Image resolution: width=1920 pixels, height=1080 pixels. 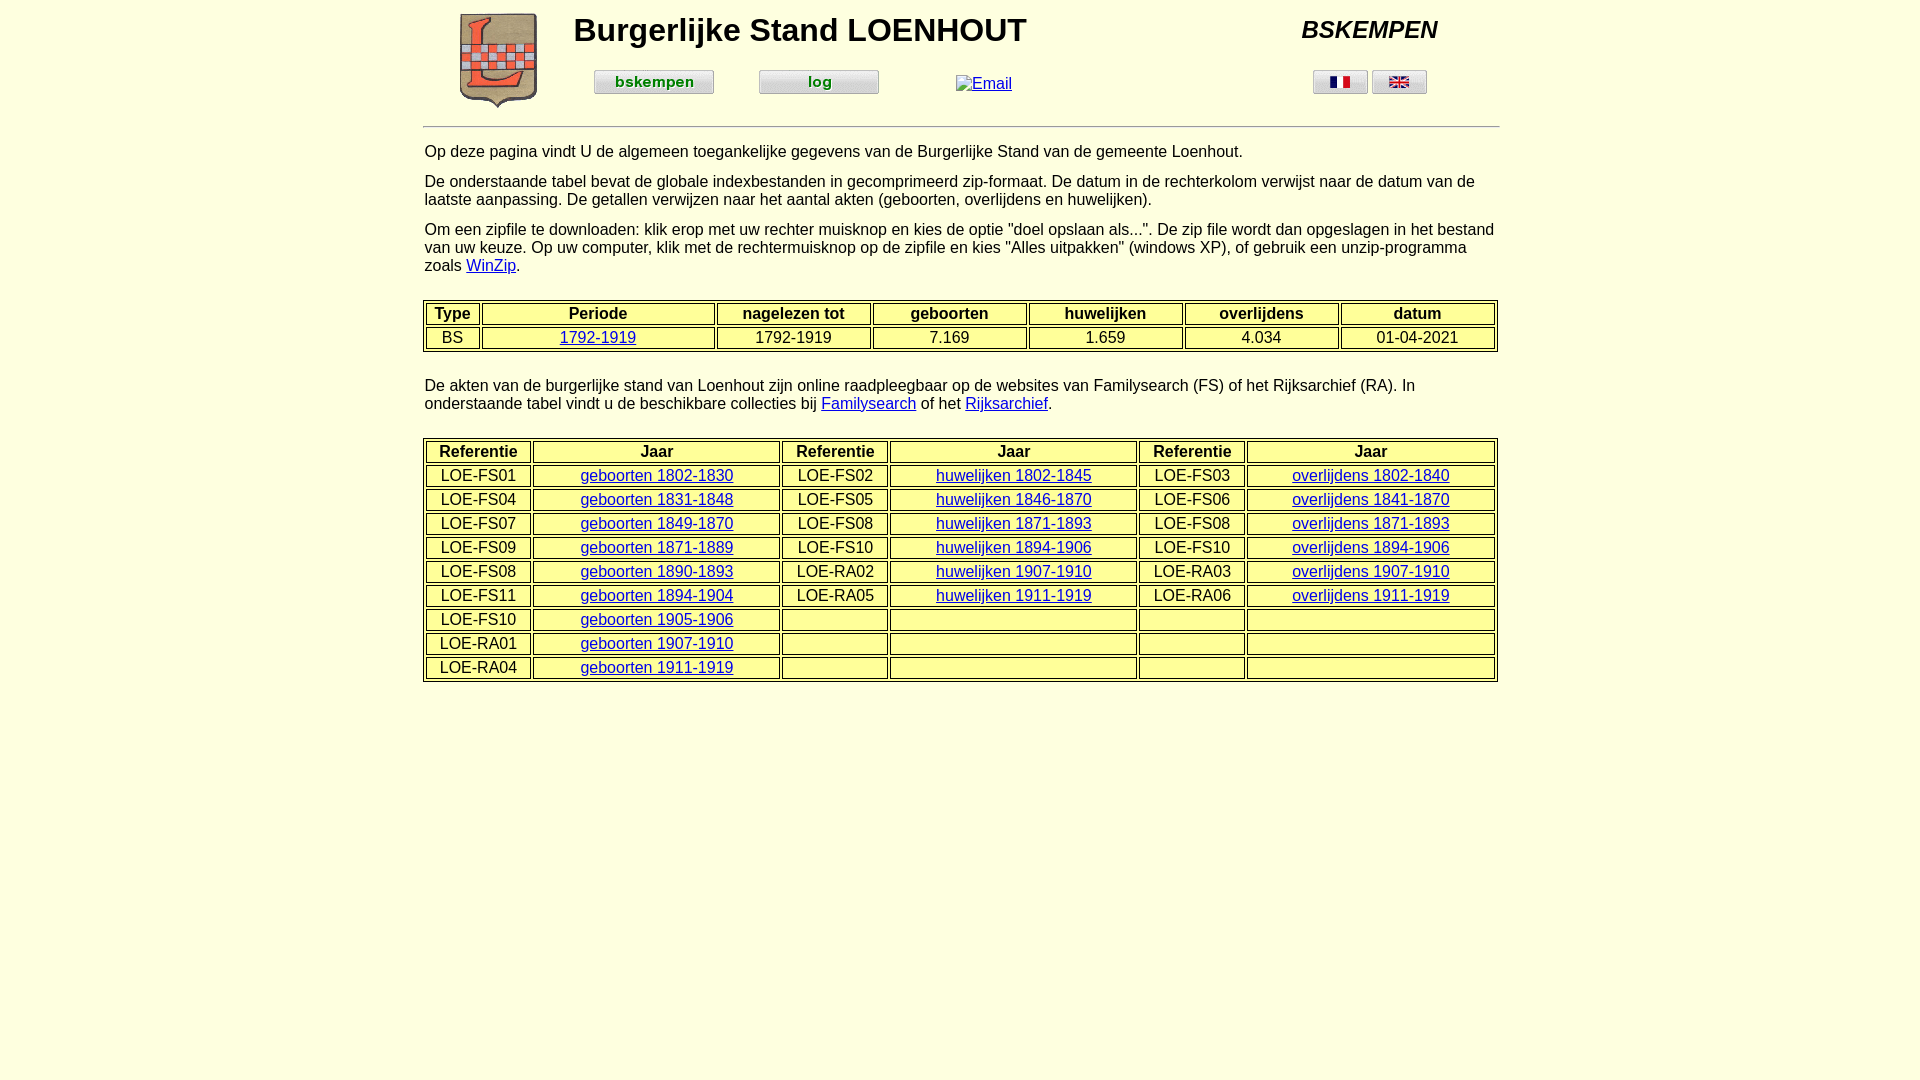 I want to click on overlijdens 1841-1870, so click(x=1370, y=500).